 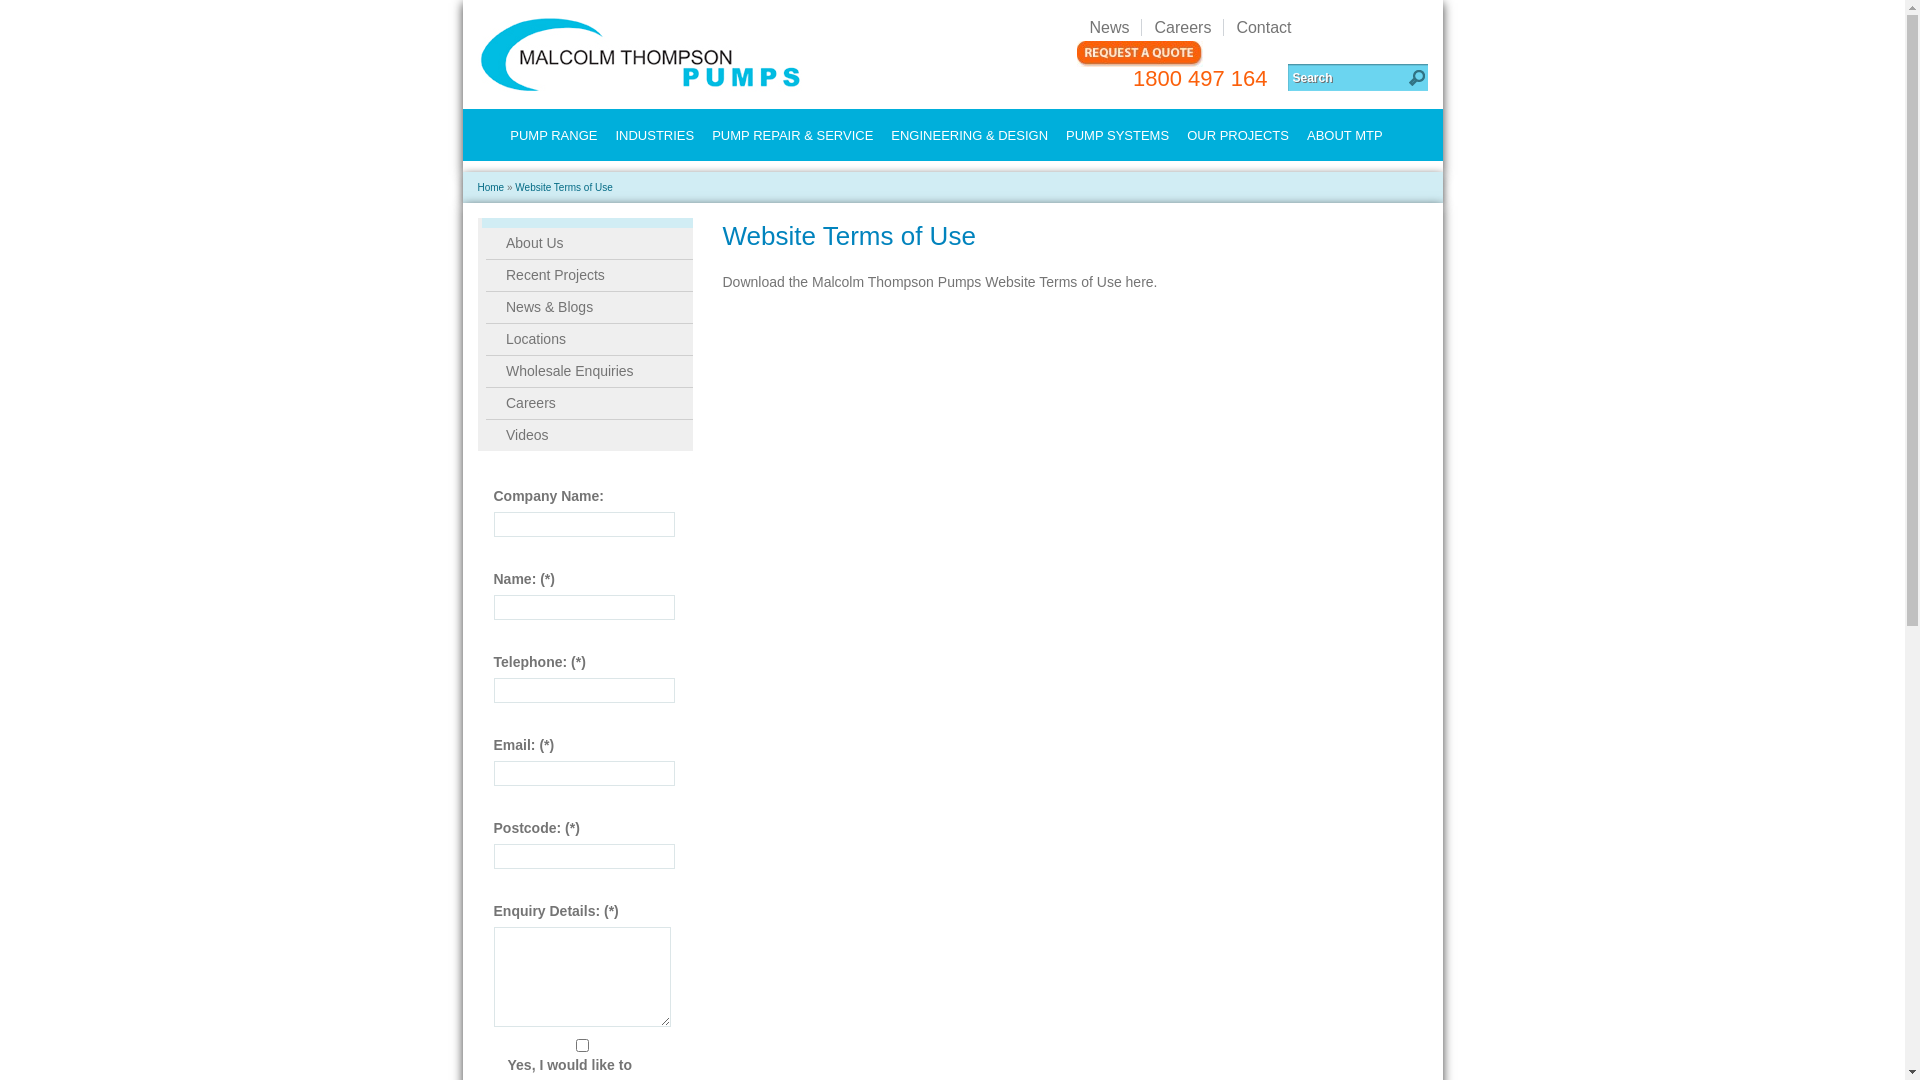 I want to click on About Us, so click(x=590, y=244).